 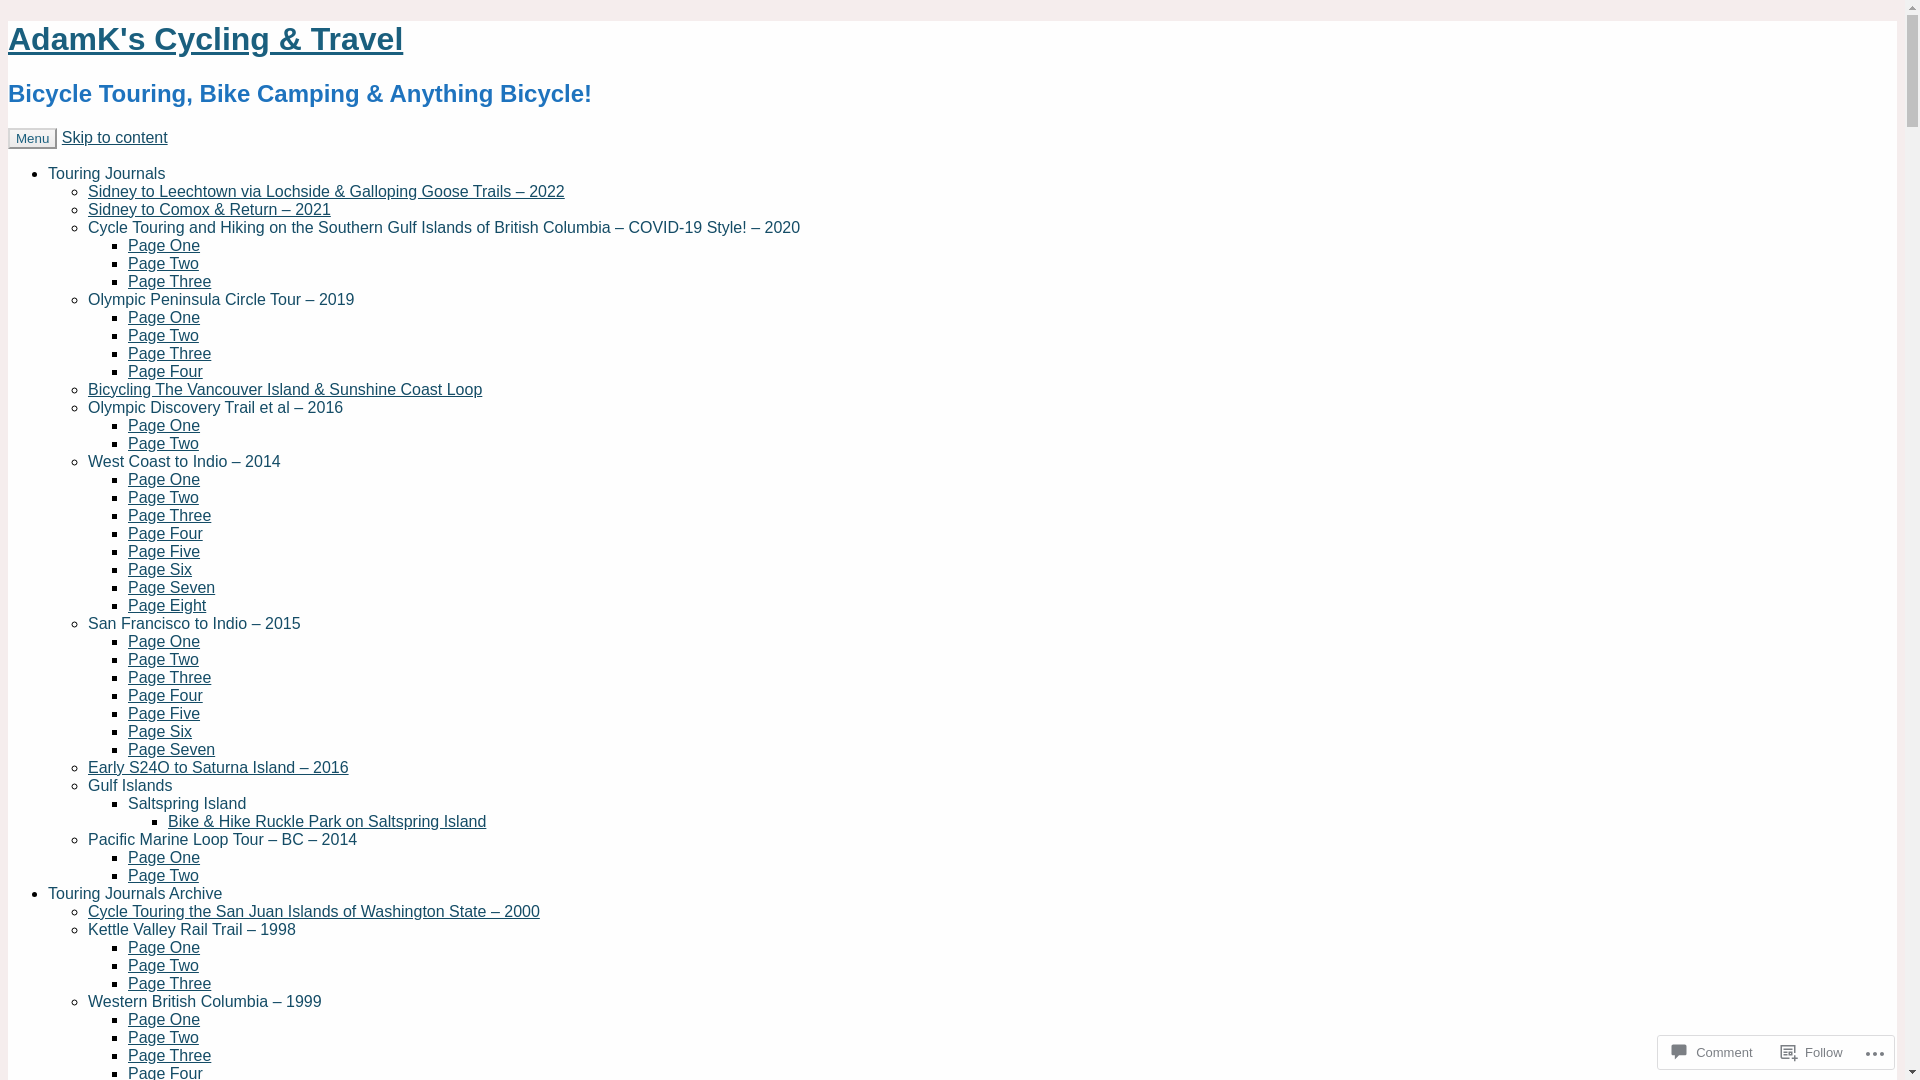 I want to click on Page Two, so click(x=164, y=1038).